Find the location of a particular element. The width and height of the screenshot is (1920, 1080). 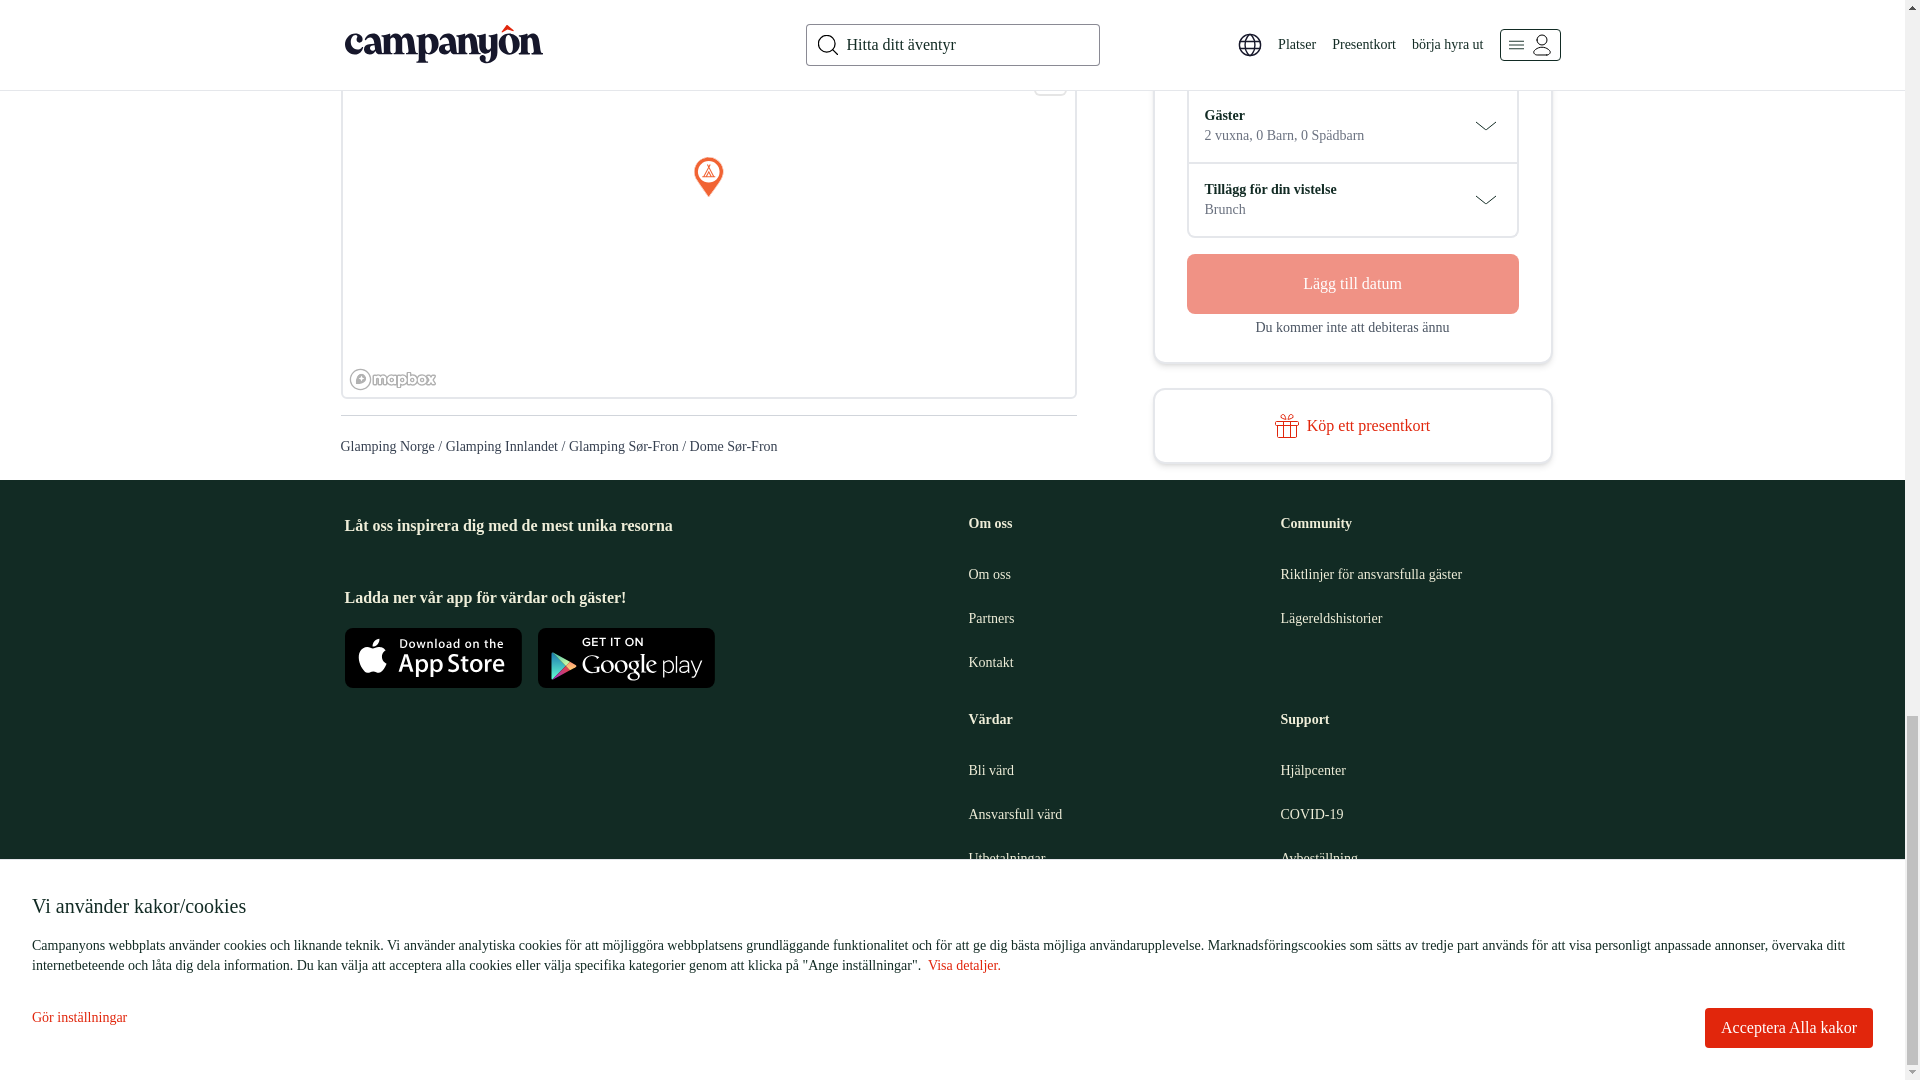

Zoom out is located at coordinates (1050, 50).